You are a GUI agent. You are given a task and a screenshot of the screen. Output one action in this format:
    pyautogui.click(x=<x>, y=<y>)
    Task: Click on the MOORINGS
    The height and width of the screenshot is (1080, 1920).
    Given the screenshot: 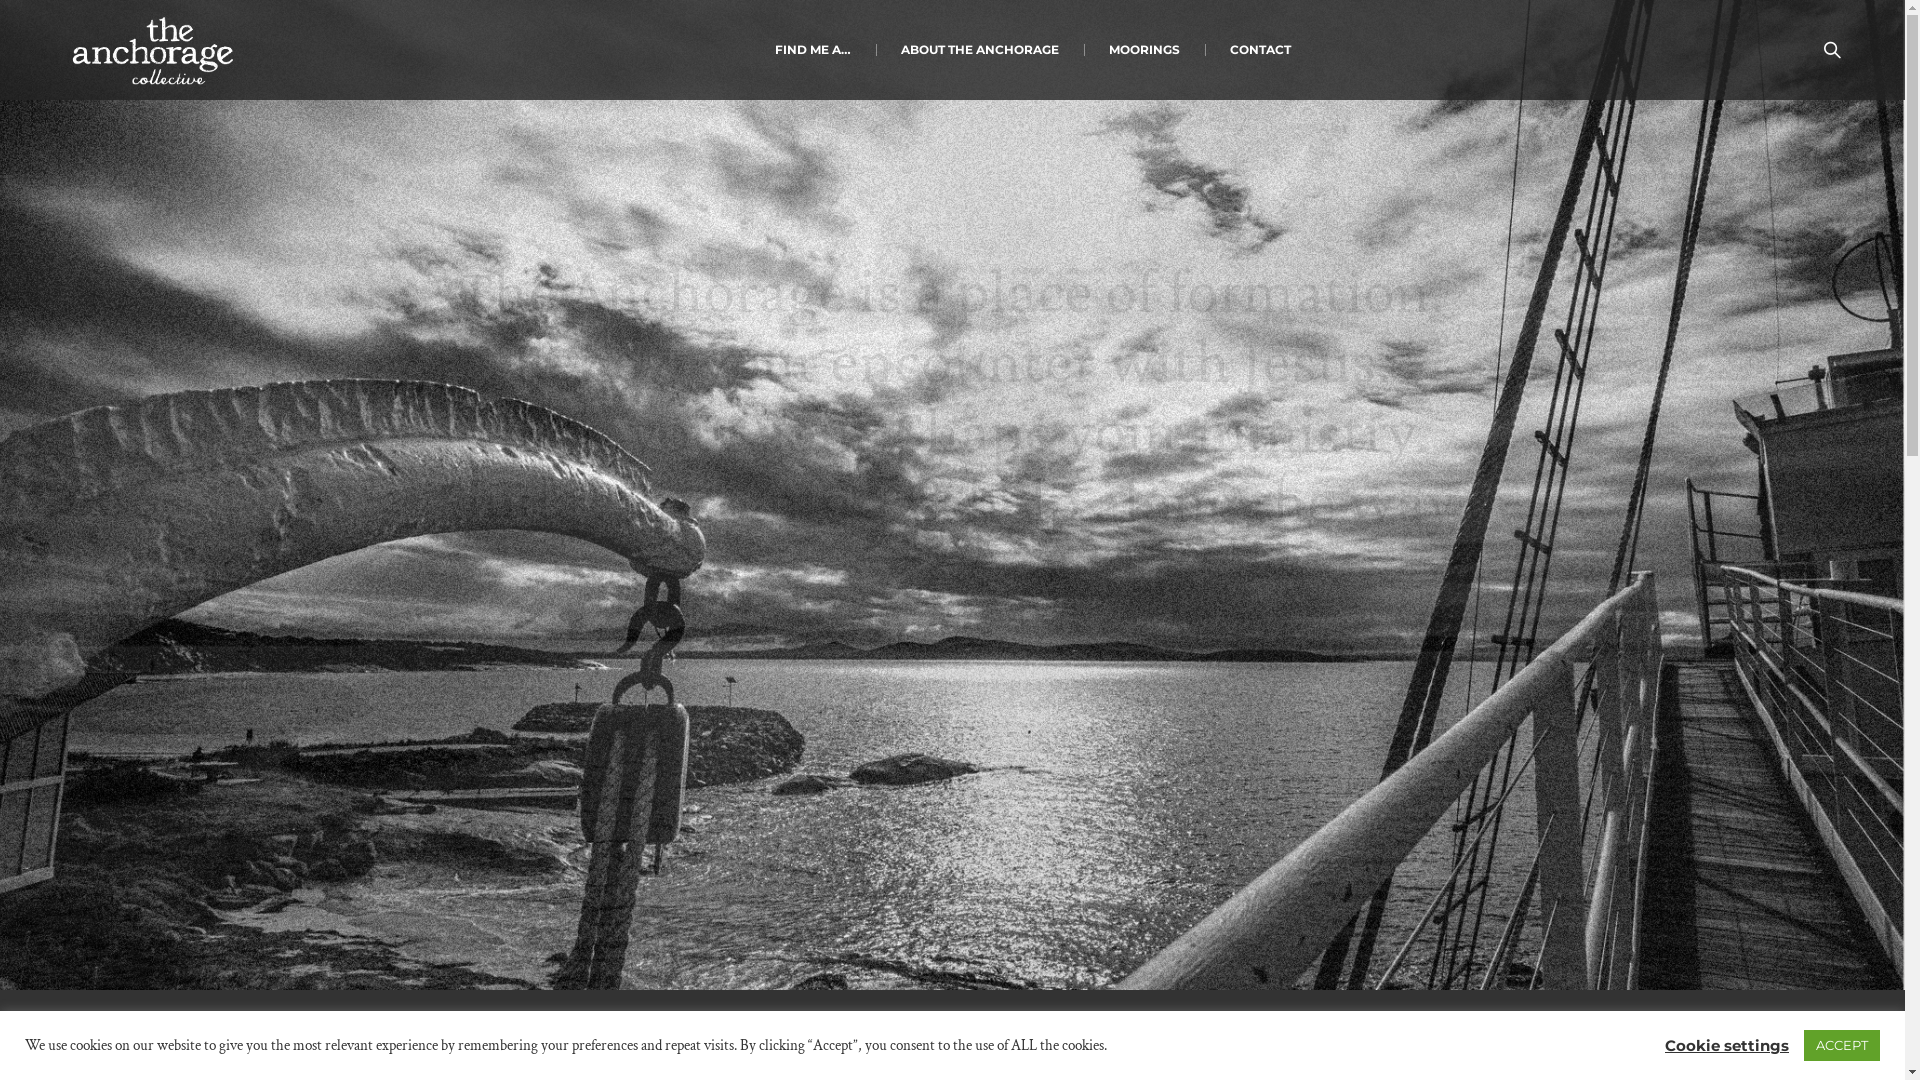 What is the action you would take?
    pyautogui.click(x=1144, y=50)
    